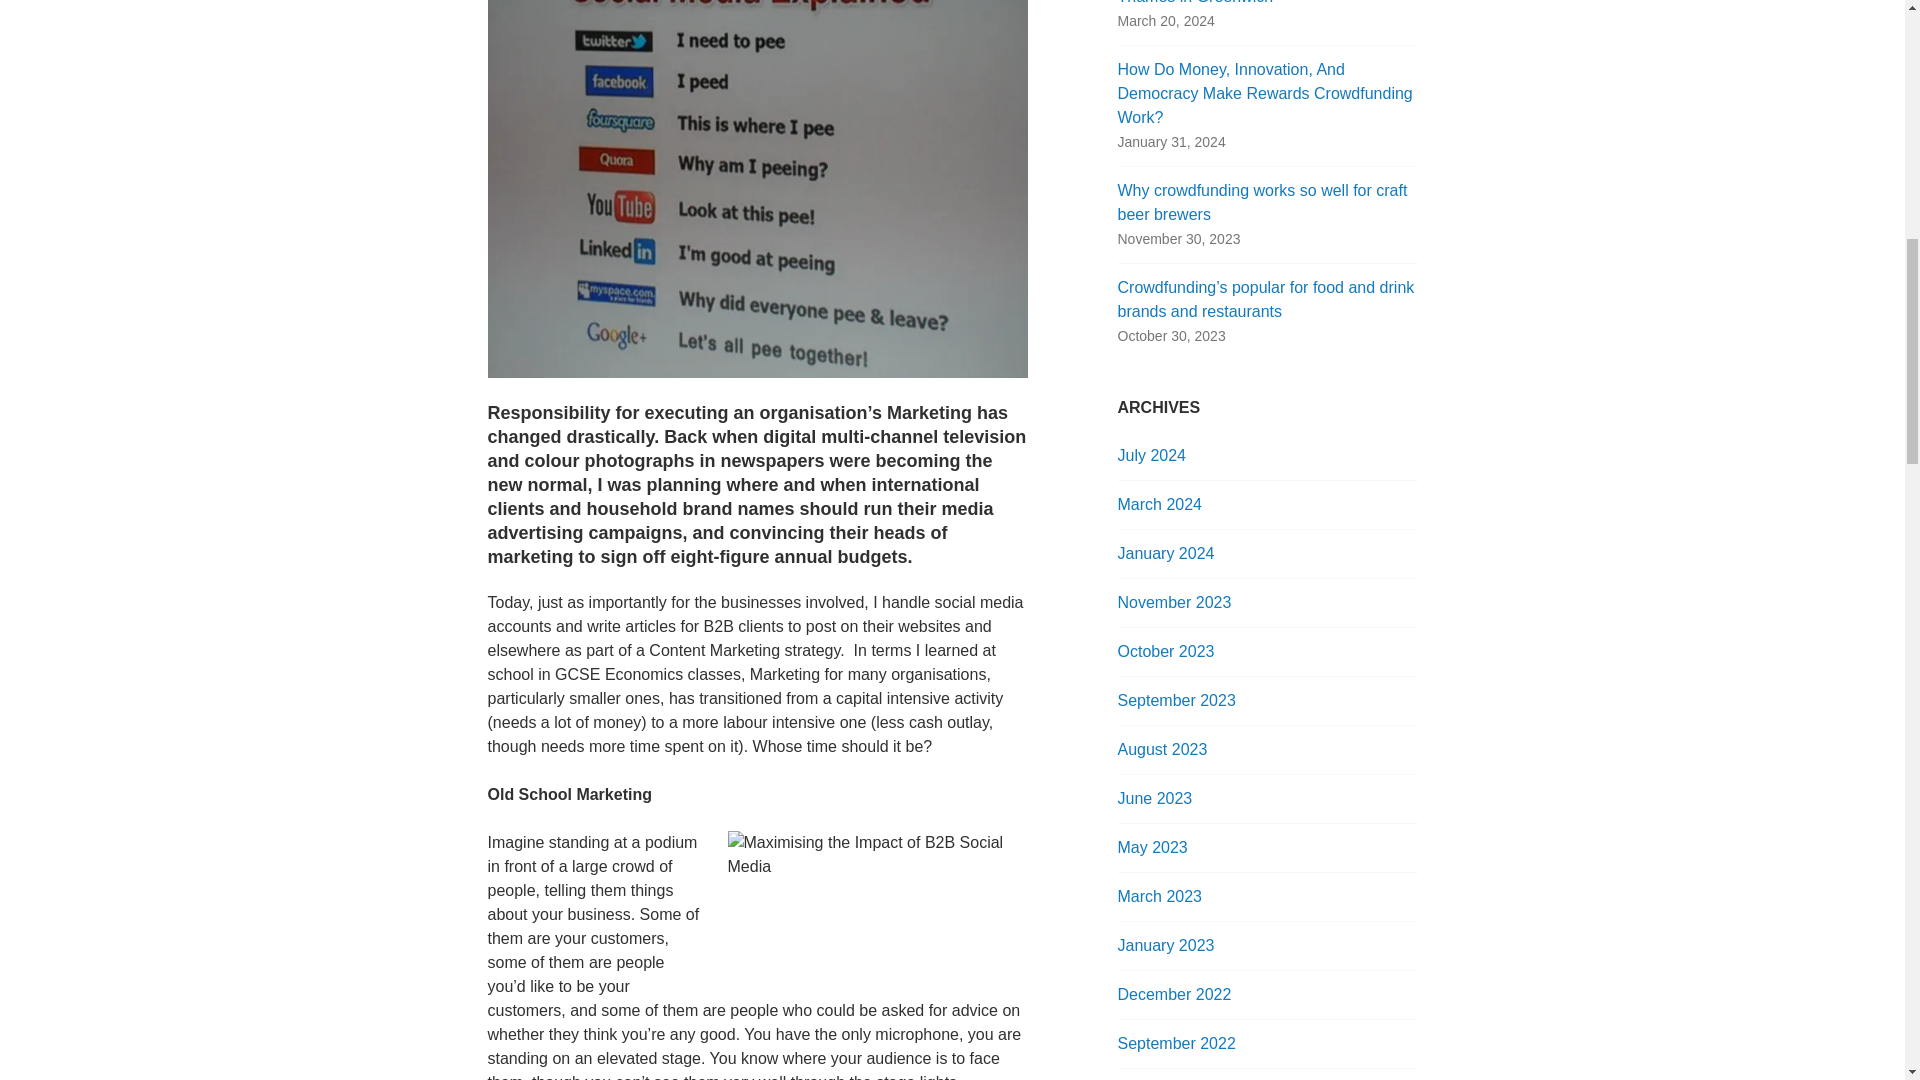 The image size is (1920, 1080). I want to click on A Sponsorship Opportunity on the River Thames in Greenwich, so click(1258, 2).